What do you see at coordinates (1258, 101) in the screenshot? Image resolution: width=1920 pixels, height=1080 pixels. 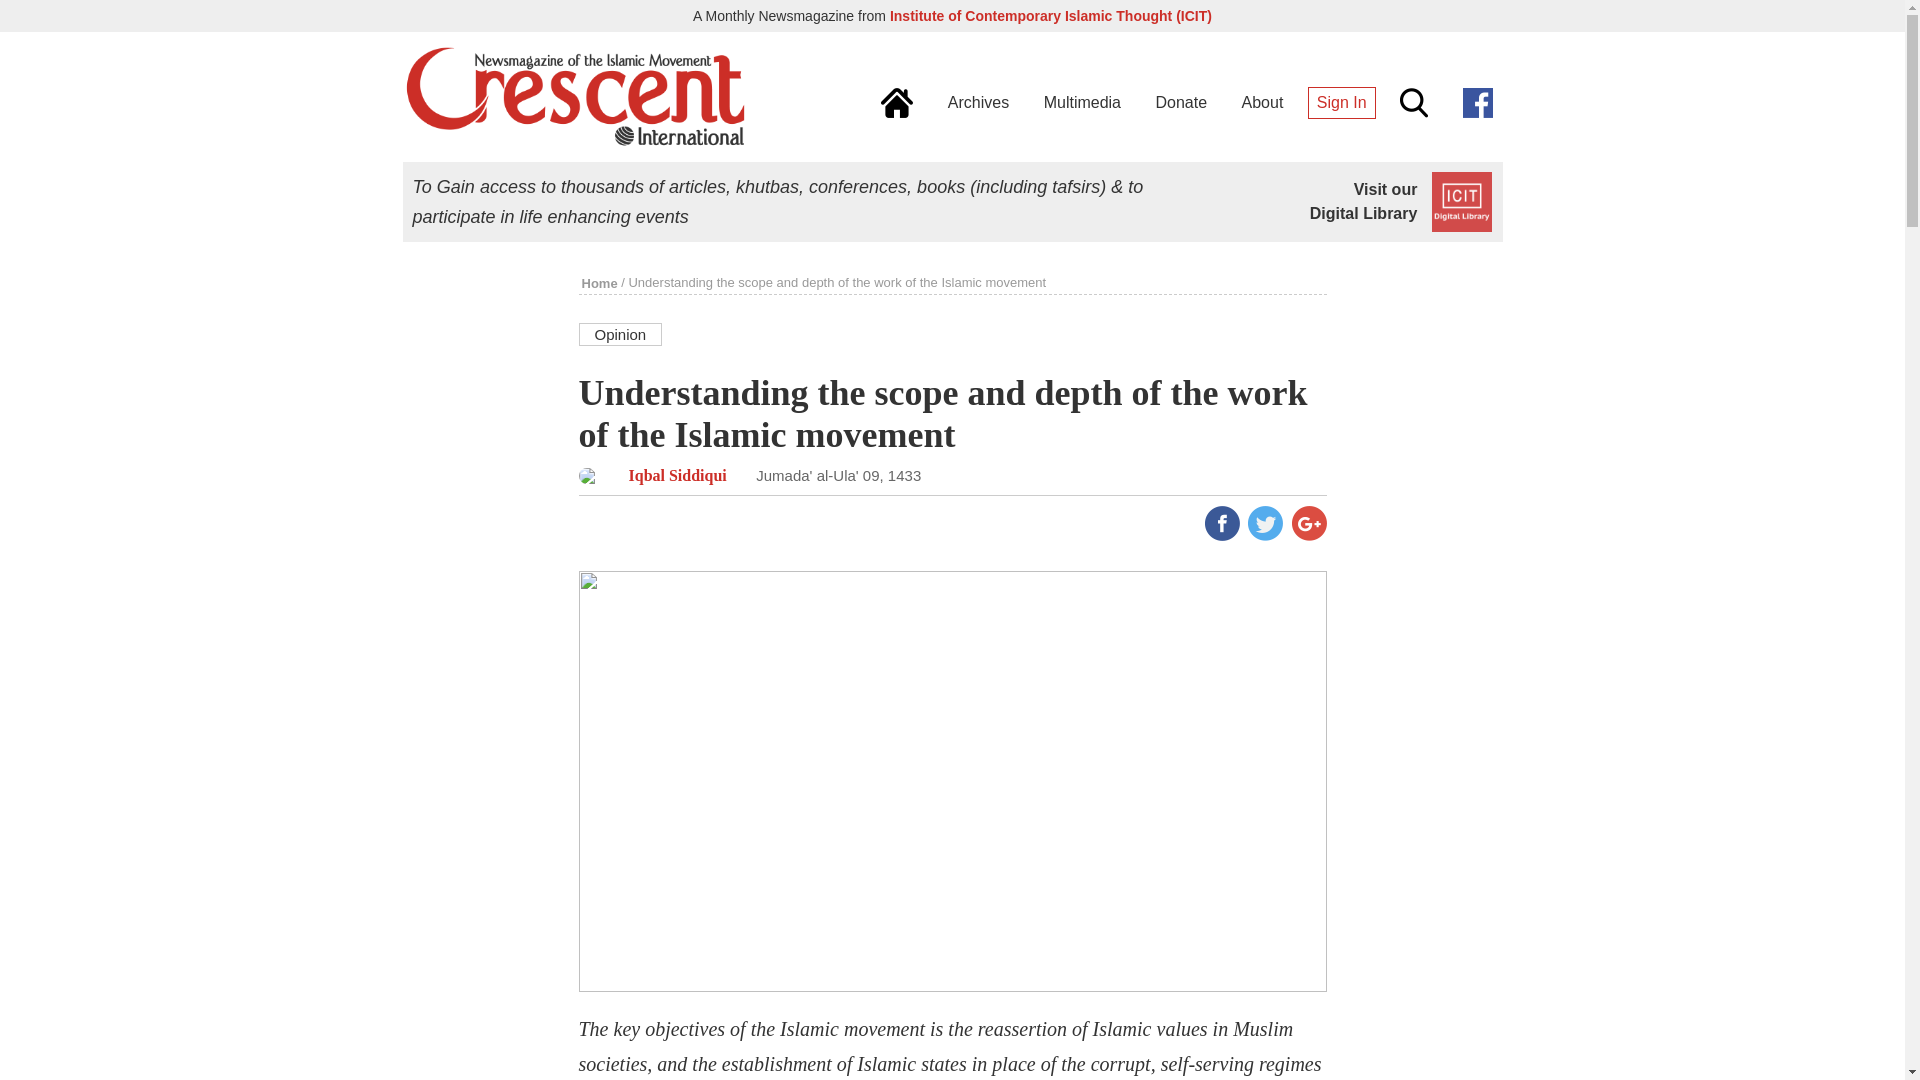 I see `About` at bounding box center [1258, 101].